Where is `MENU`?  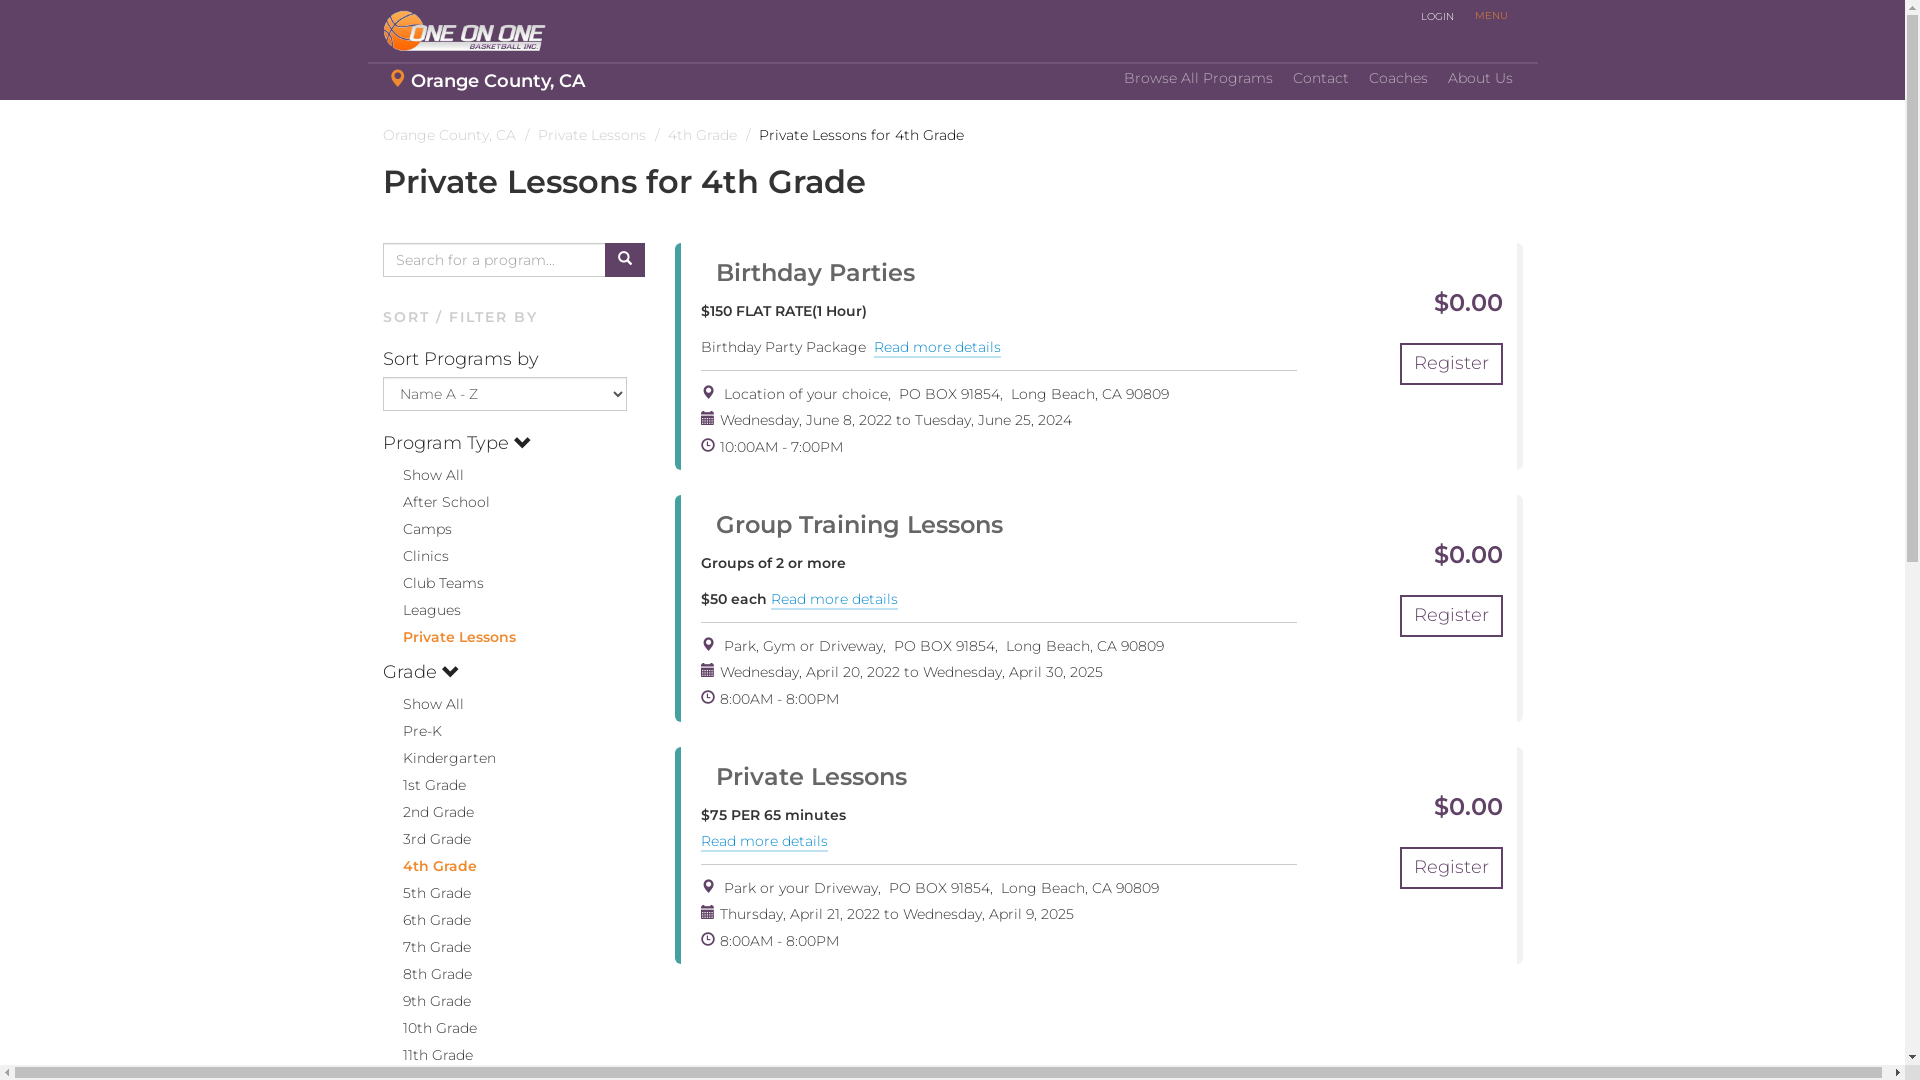
MENU is located at coordinates (1490, 16).